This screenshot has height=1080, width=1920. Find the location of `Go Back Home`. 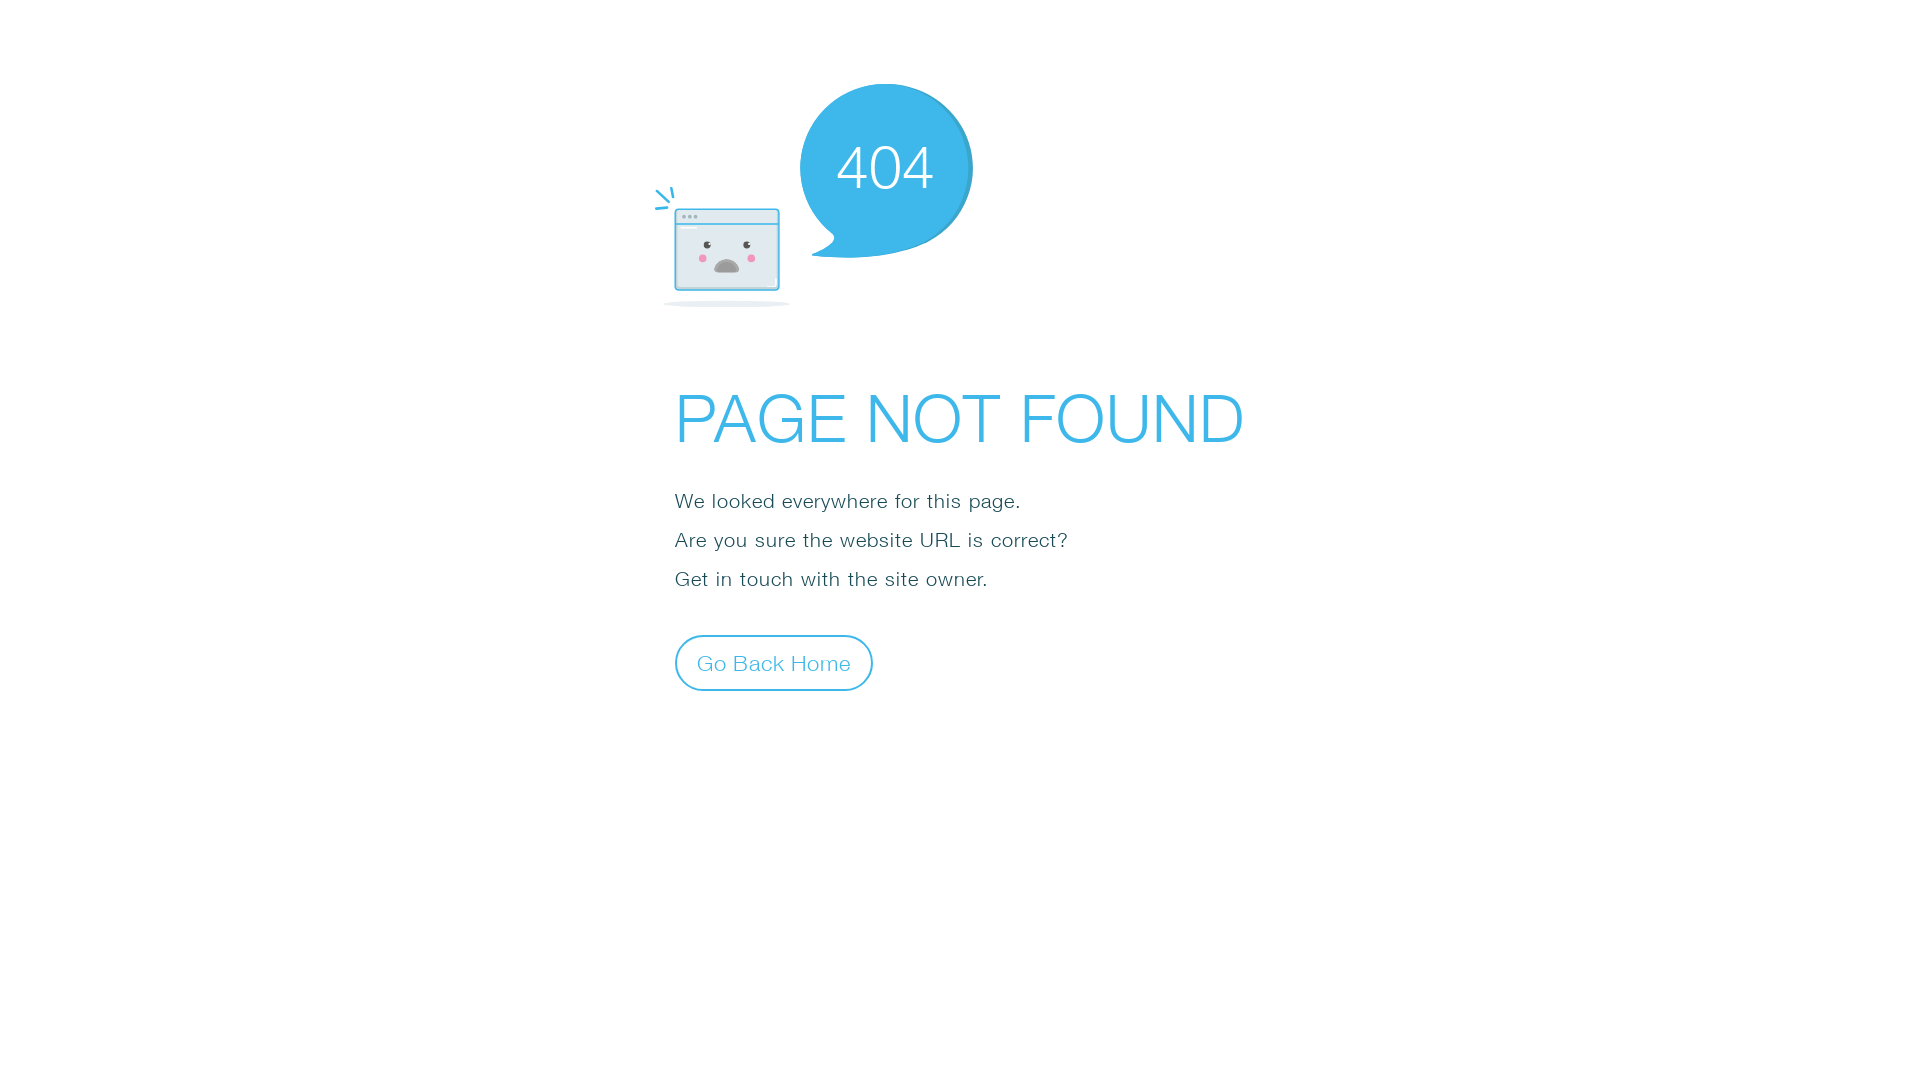

Go Back Home is located at coordinates (774, 662).